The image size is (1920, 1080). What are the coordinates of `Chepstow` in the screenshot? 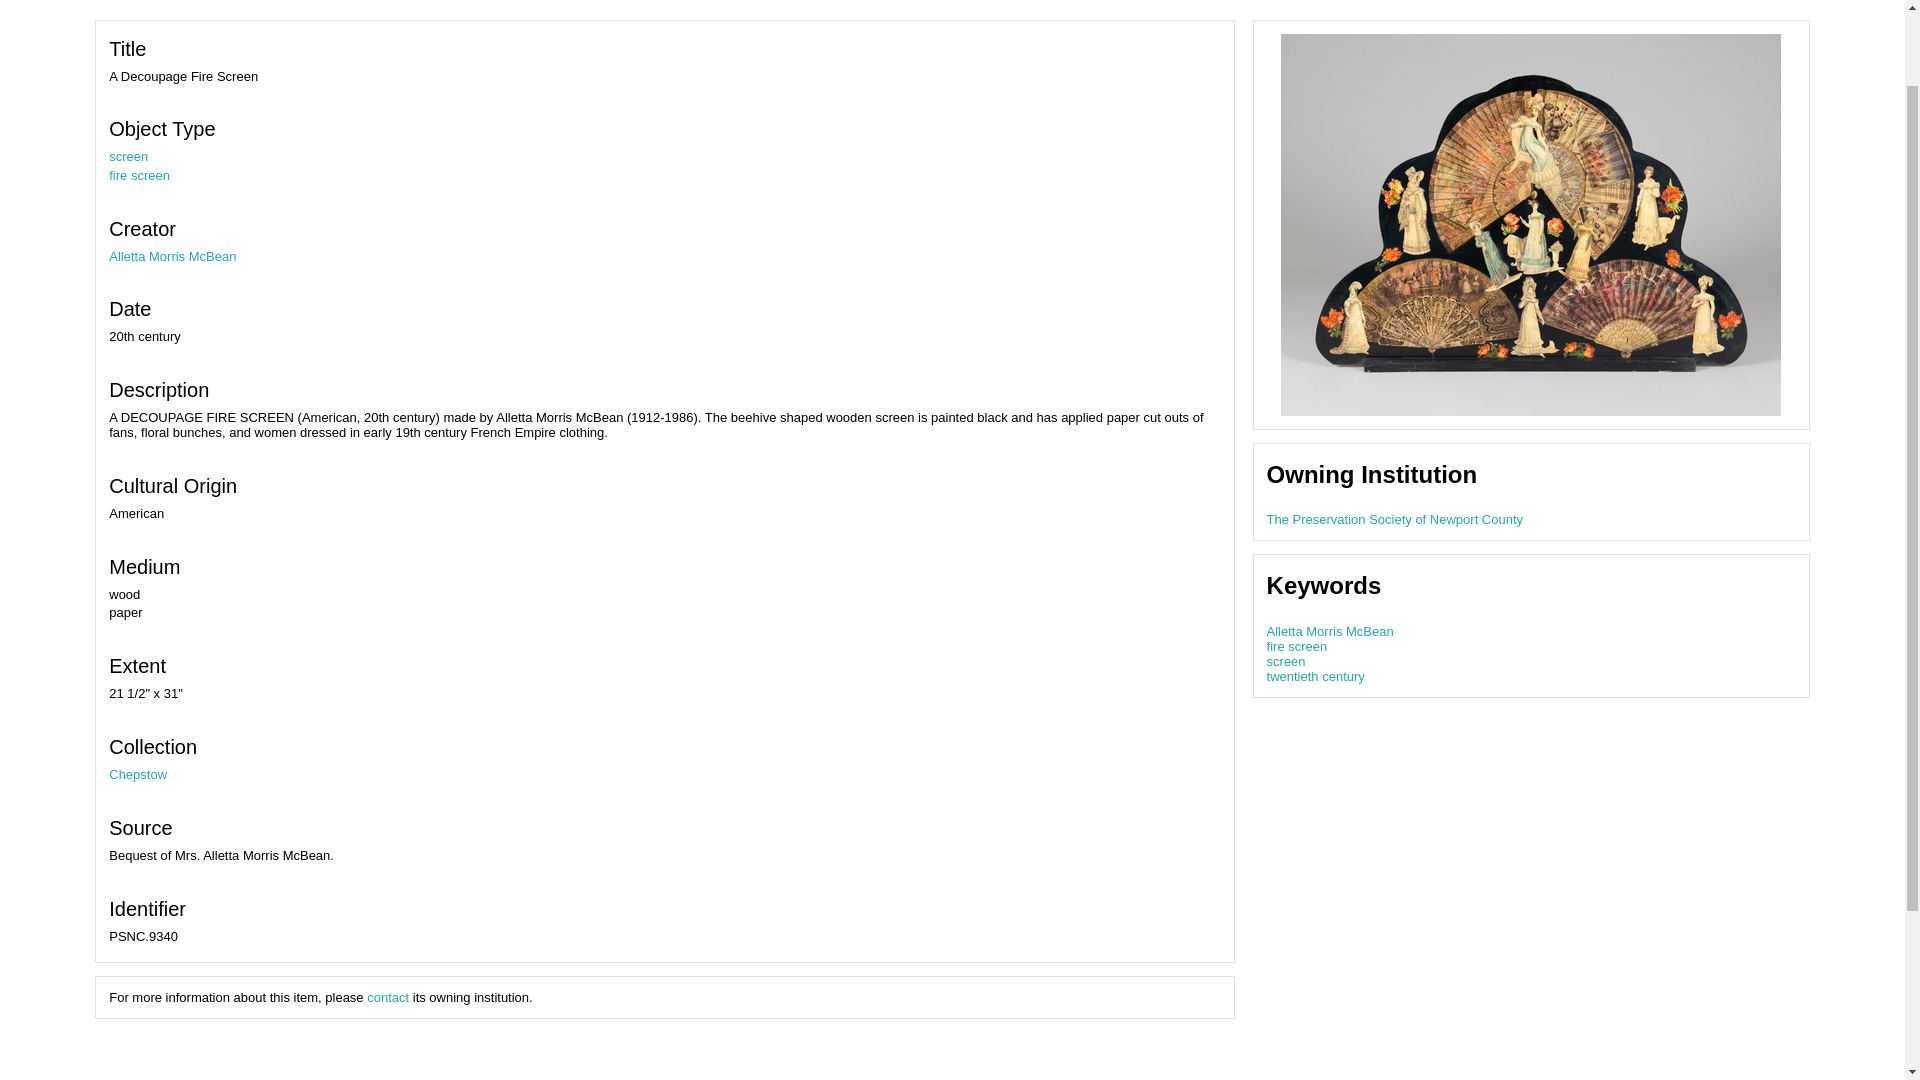 It's located at (138, 774).